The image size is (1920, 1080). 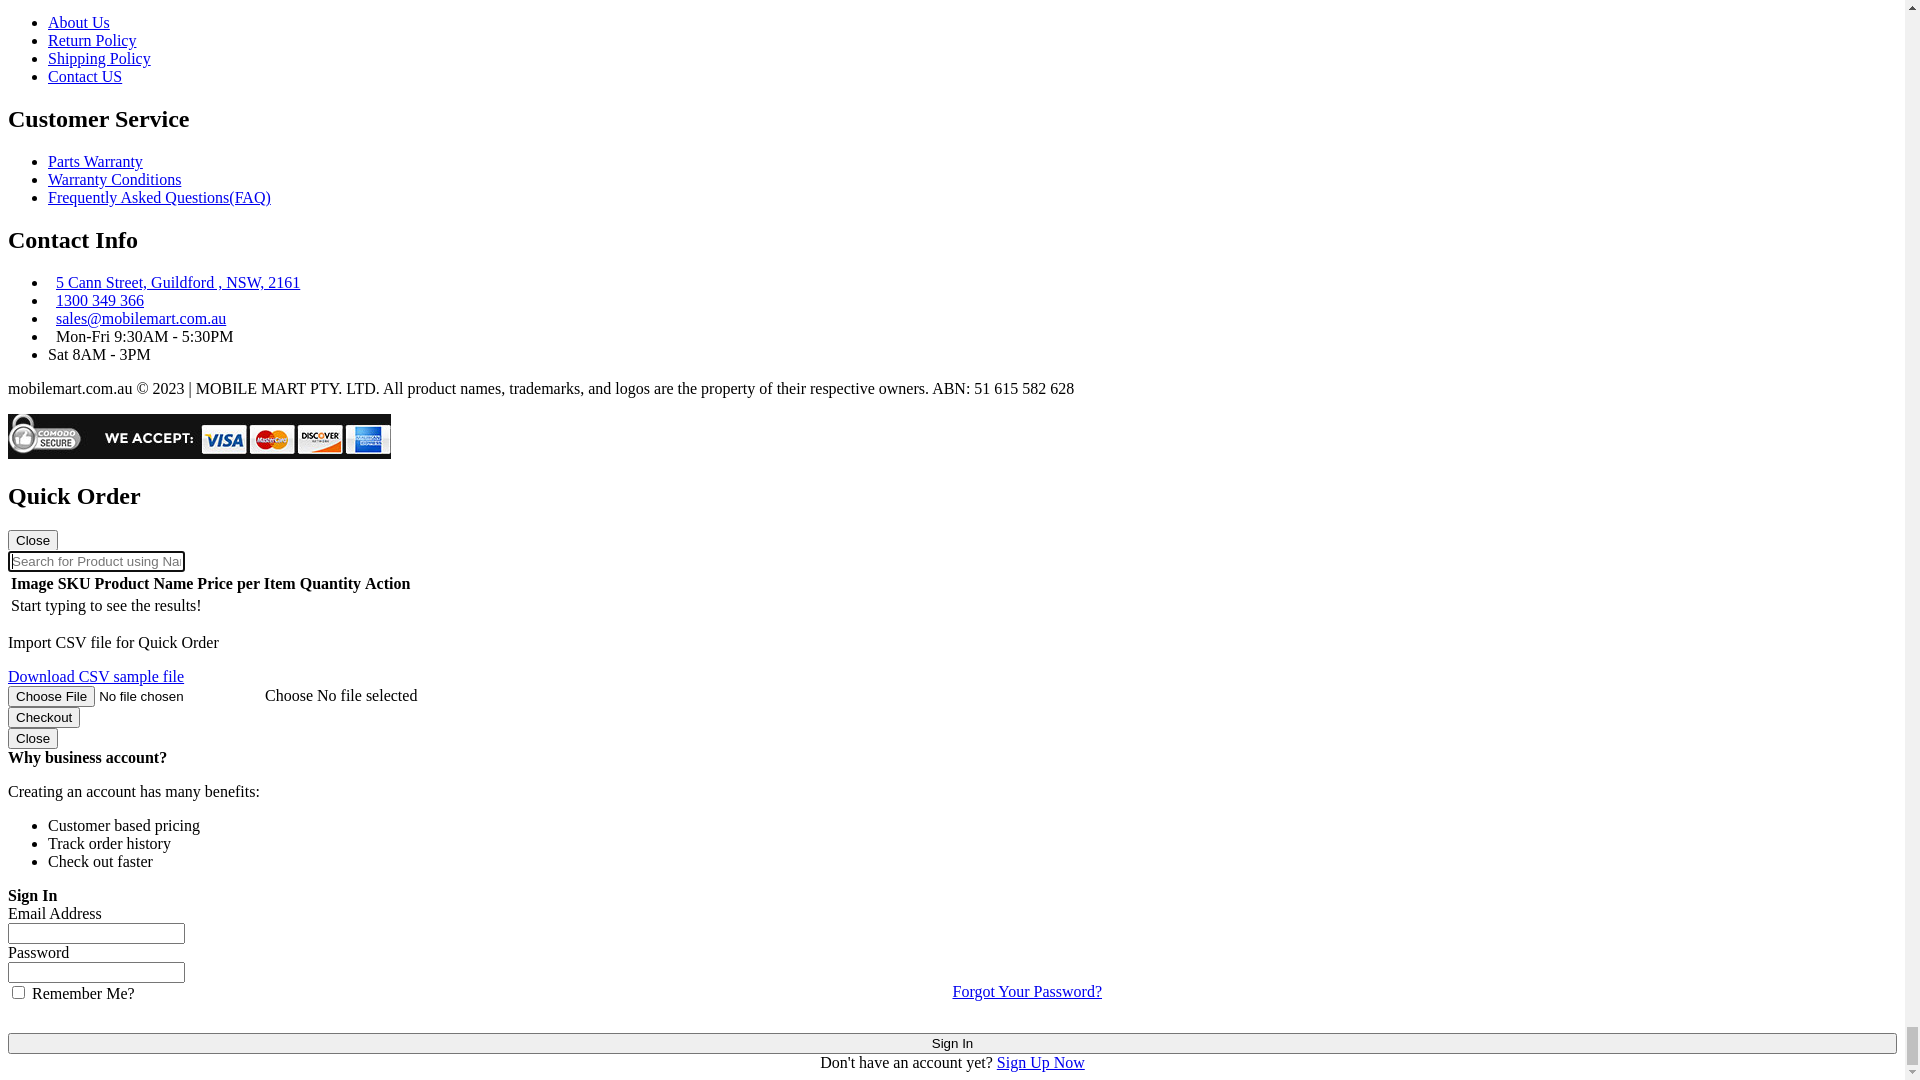 I want to click on Search, so click(x=37, y=262).